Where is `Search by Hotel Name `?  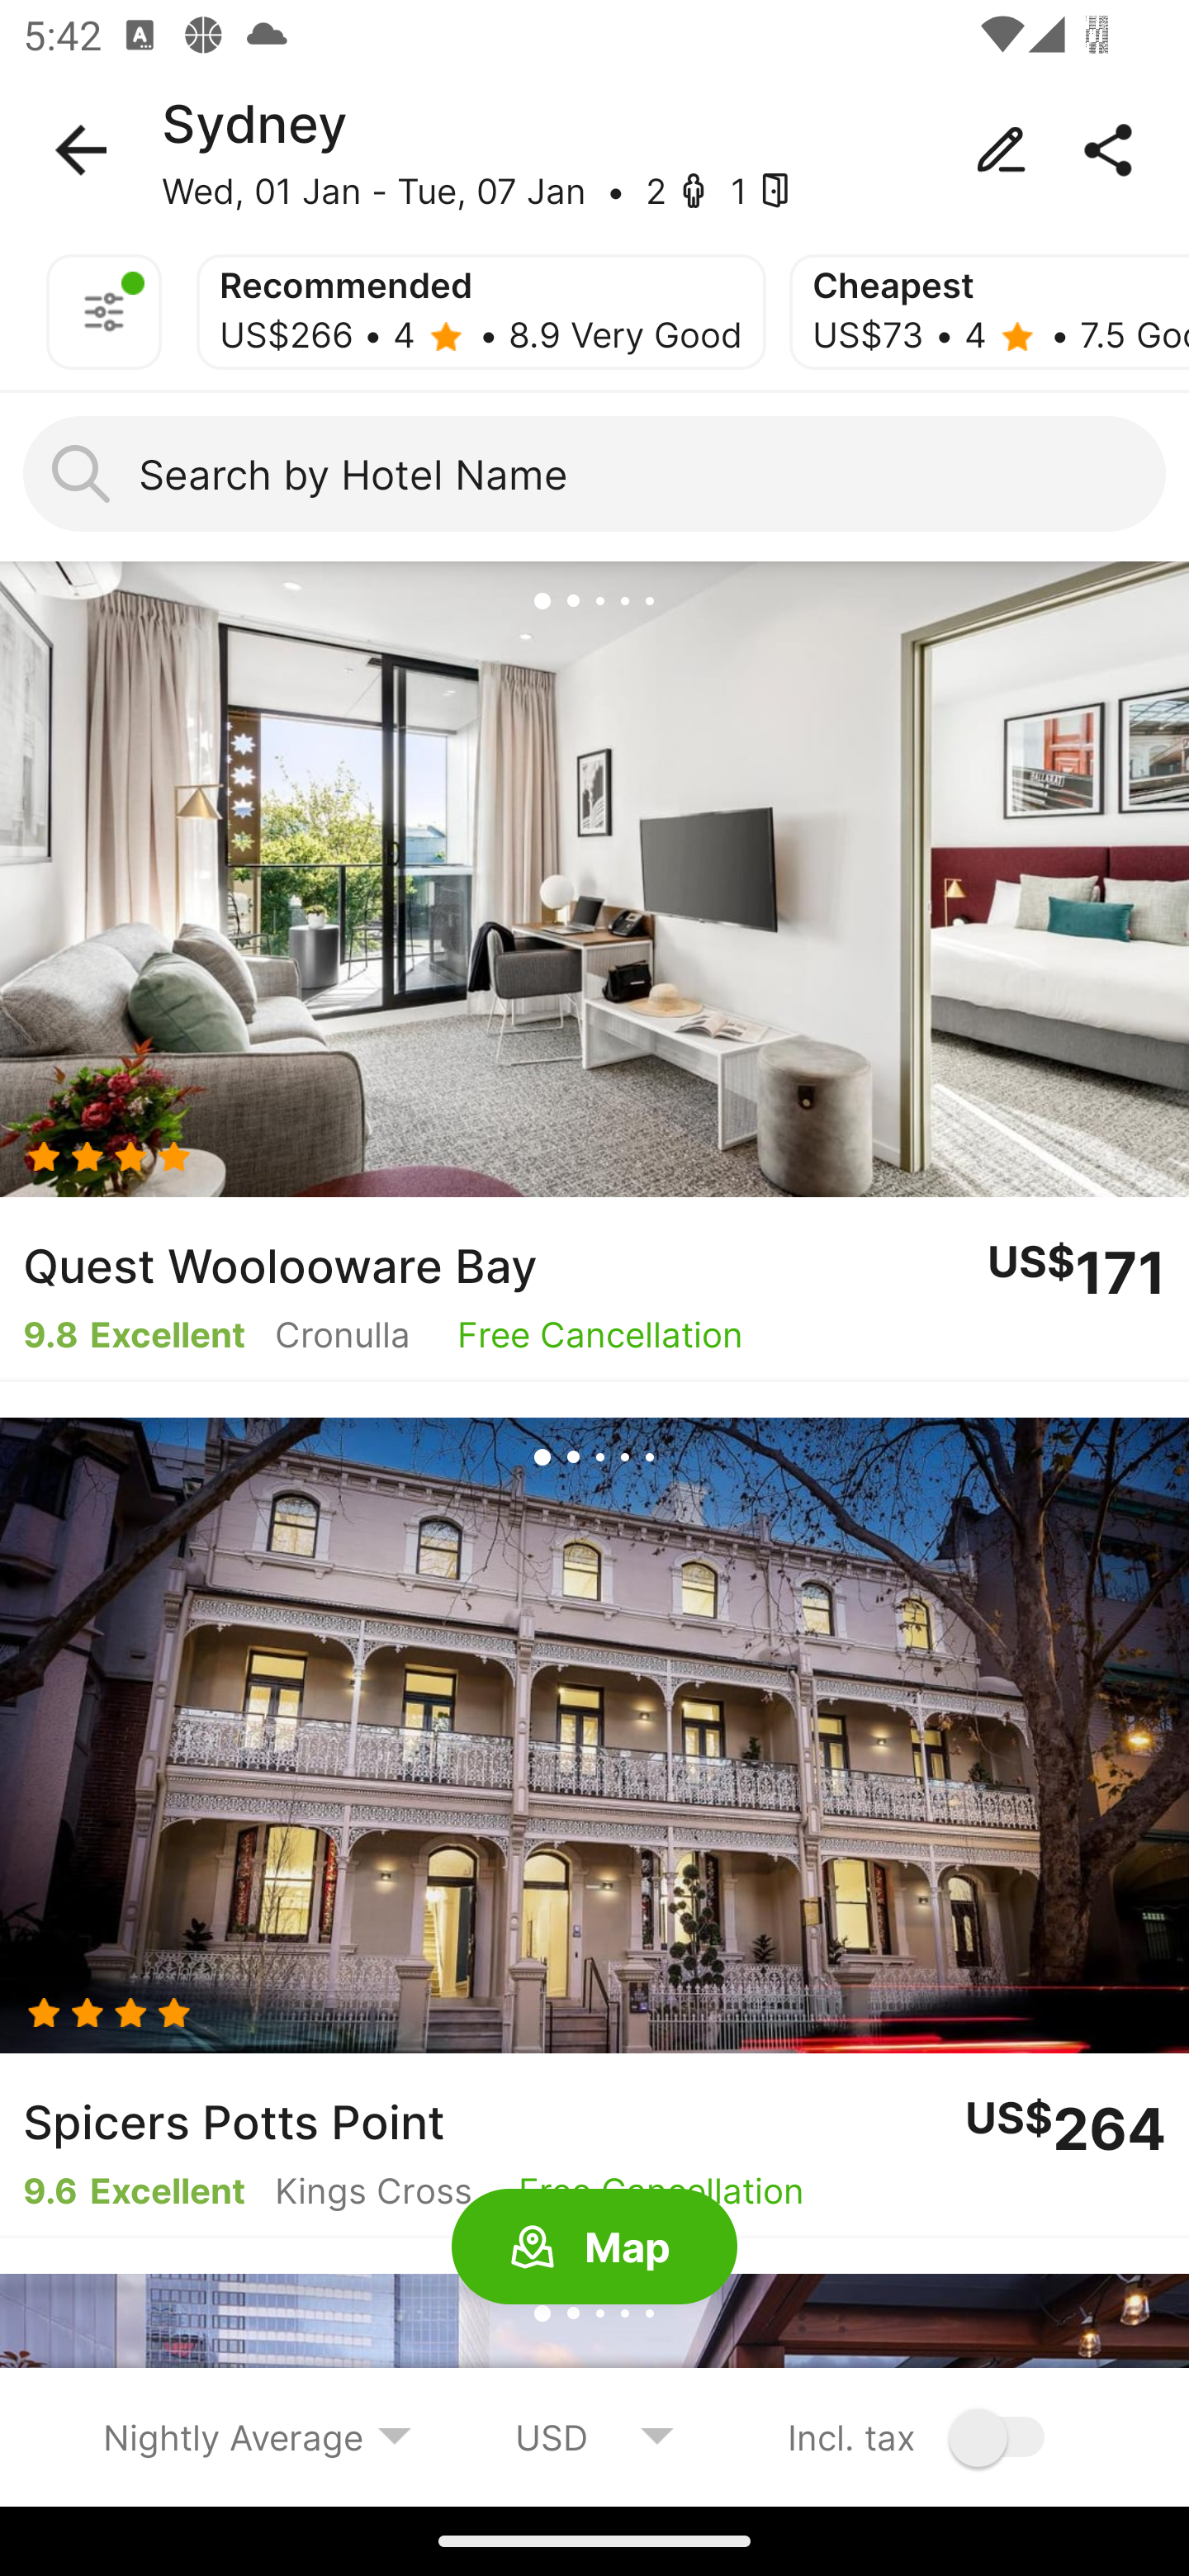
Search by Hotel Name  is located at coordinates (594, 474).